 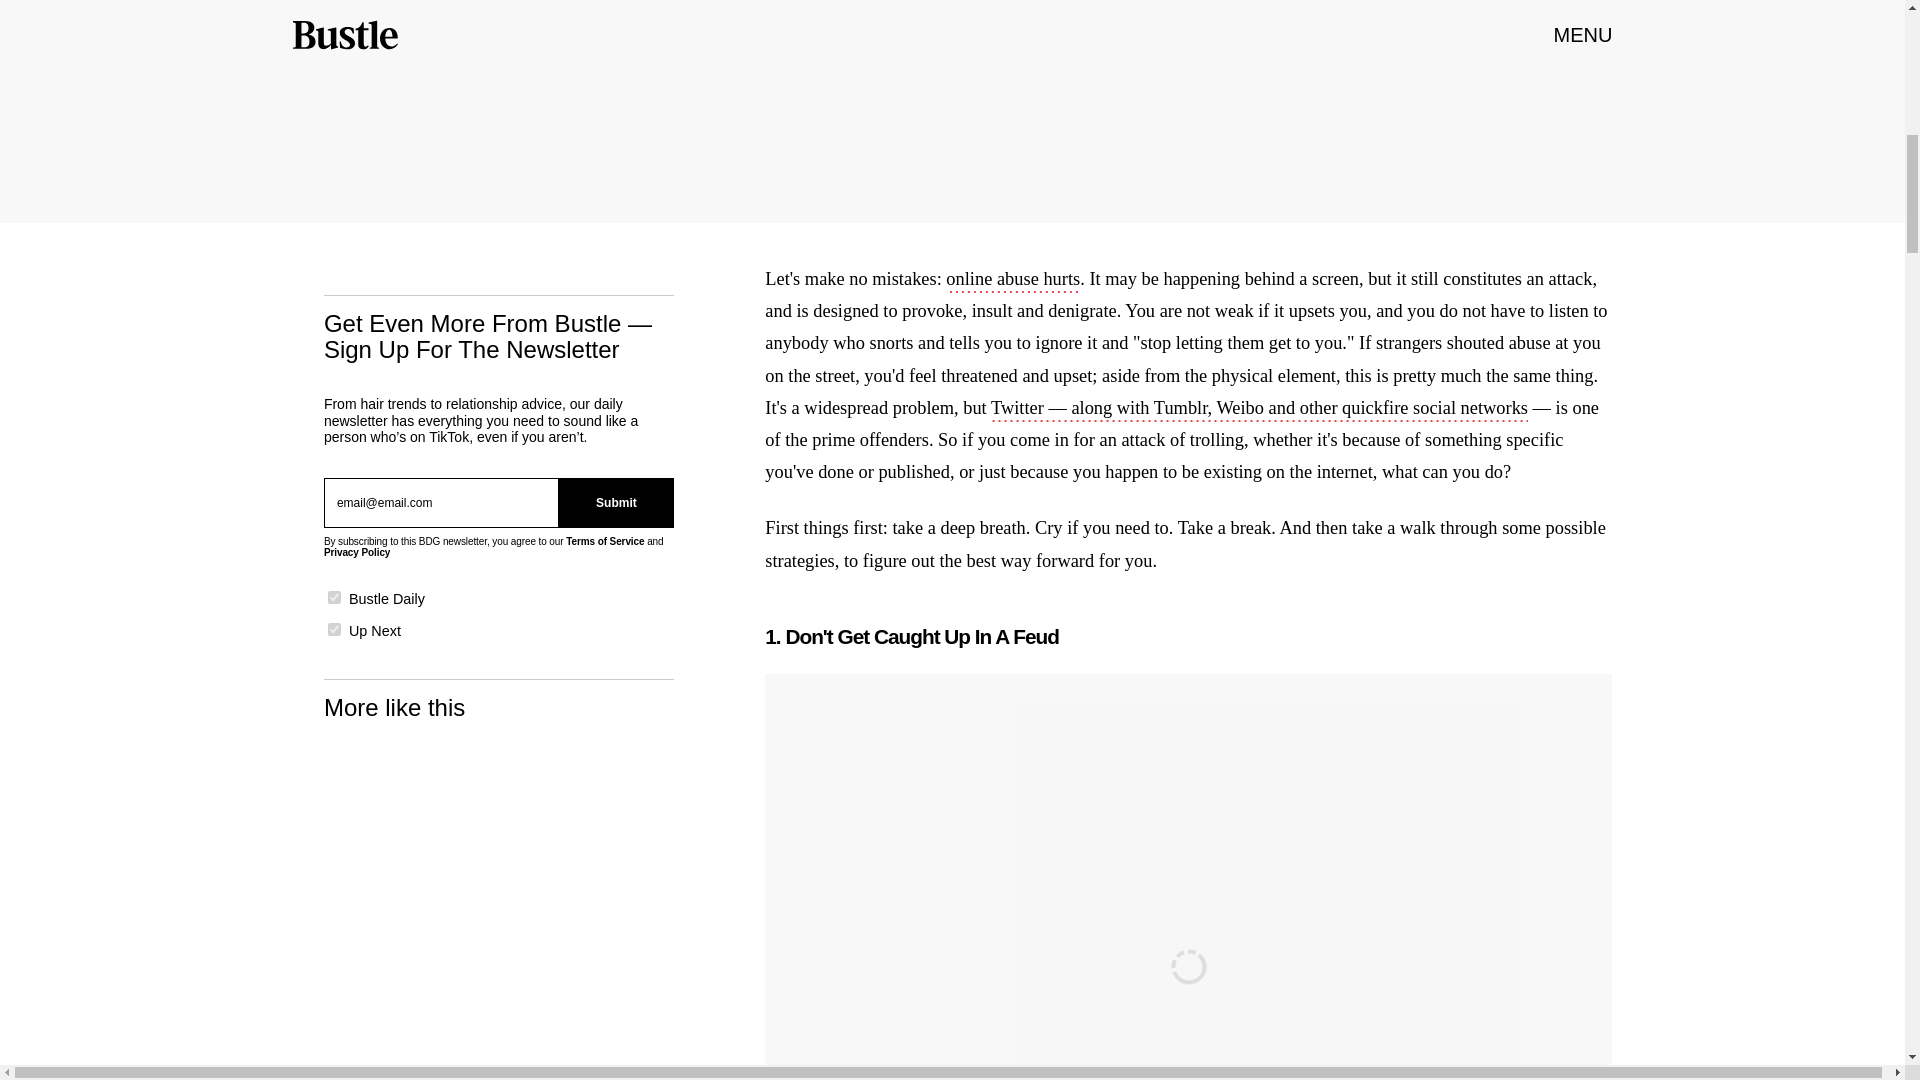 What do you see at coordinates (616, 503) in the screenshot?
I see `Submit` at bounding box center [616, 503].